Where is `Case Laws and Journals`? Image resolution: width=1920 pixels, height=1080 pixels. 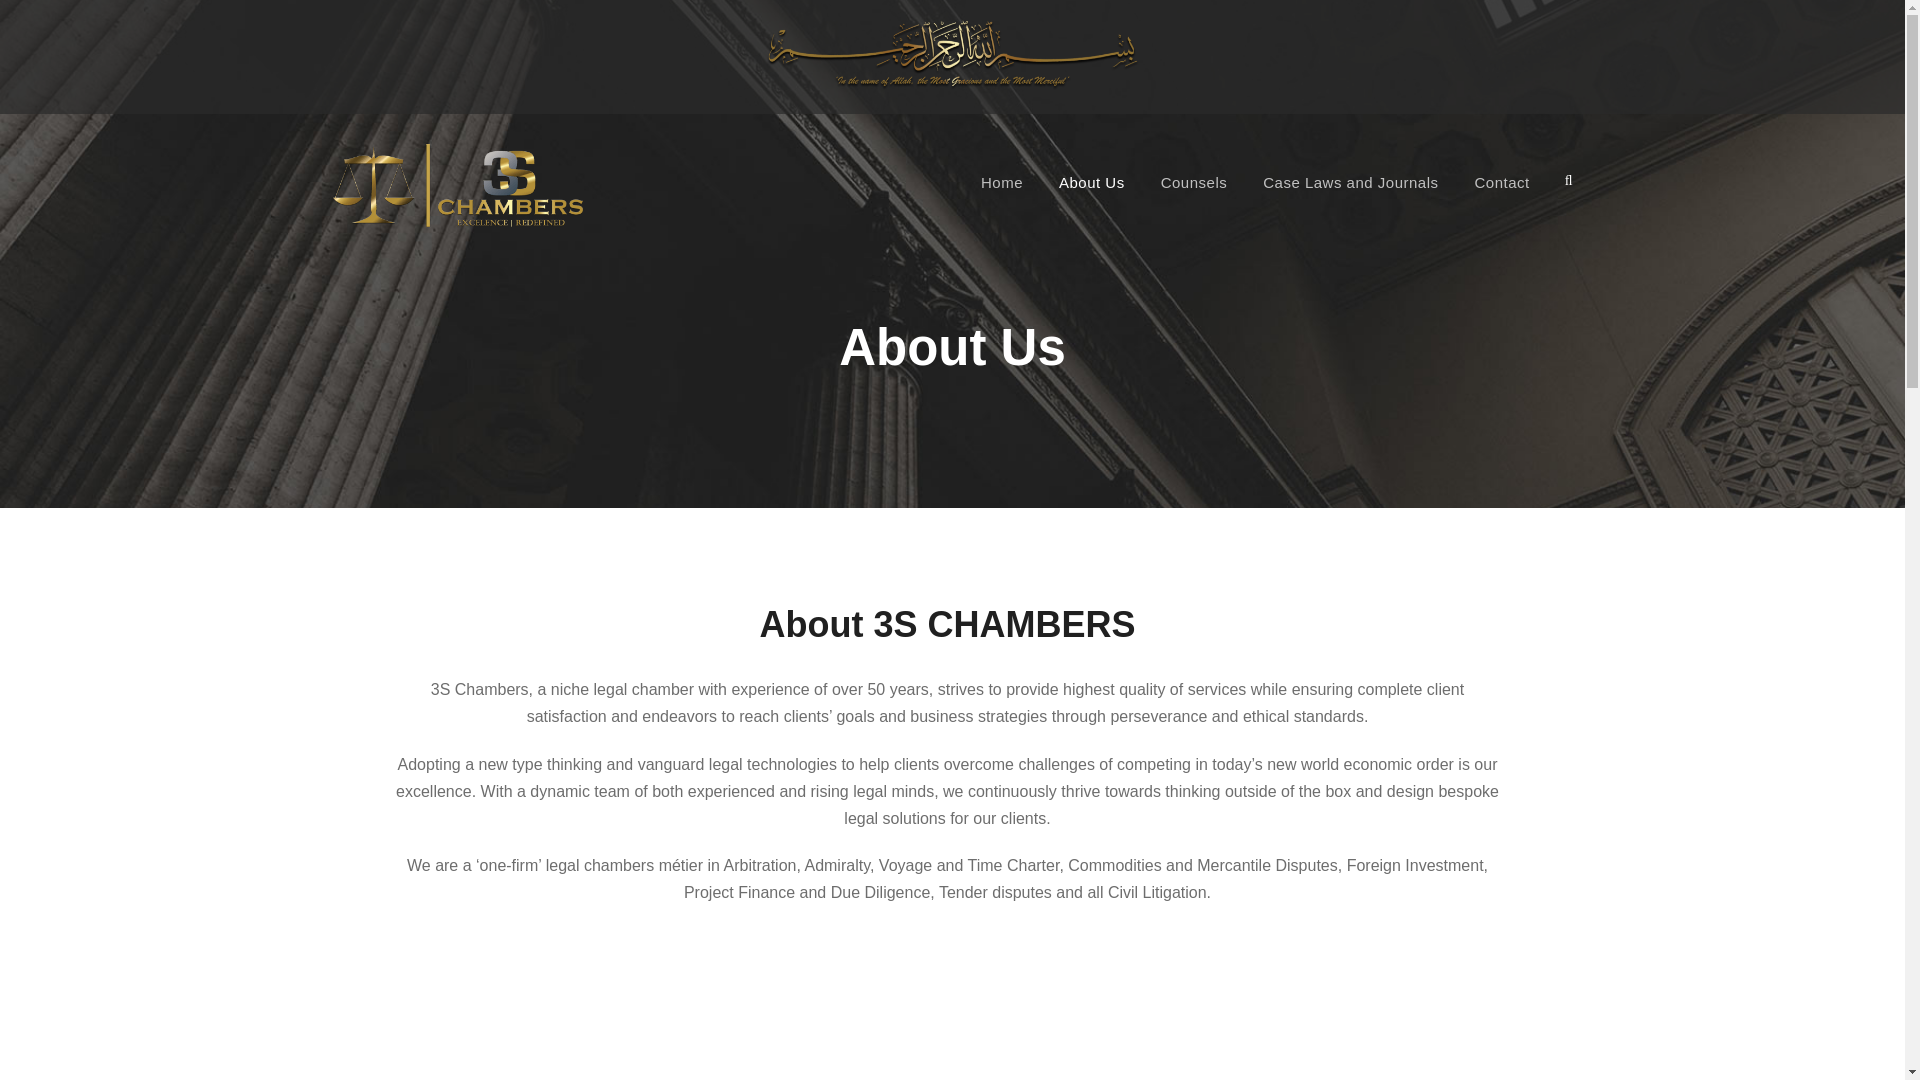
Case Laws and Journals is located at coordinates (1350, 196).